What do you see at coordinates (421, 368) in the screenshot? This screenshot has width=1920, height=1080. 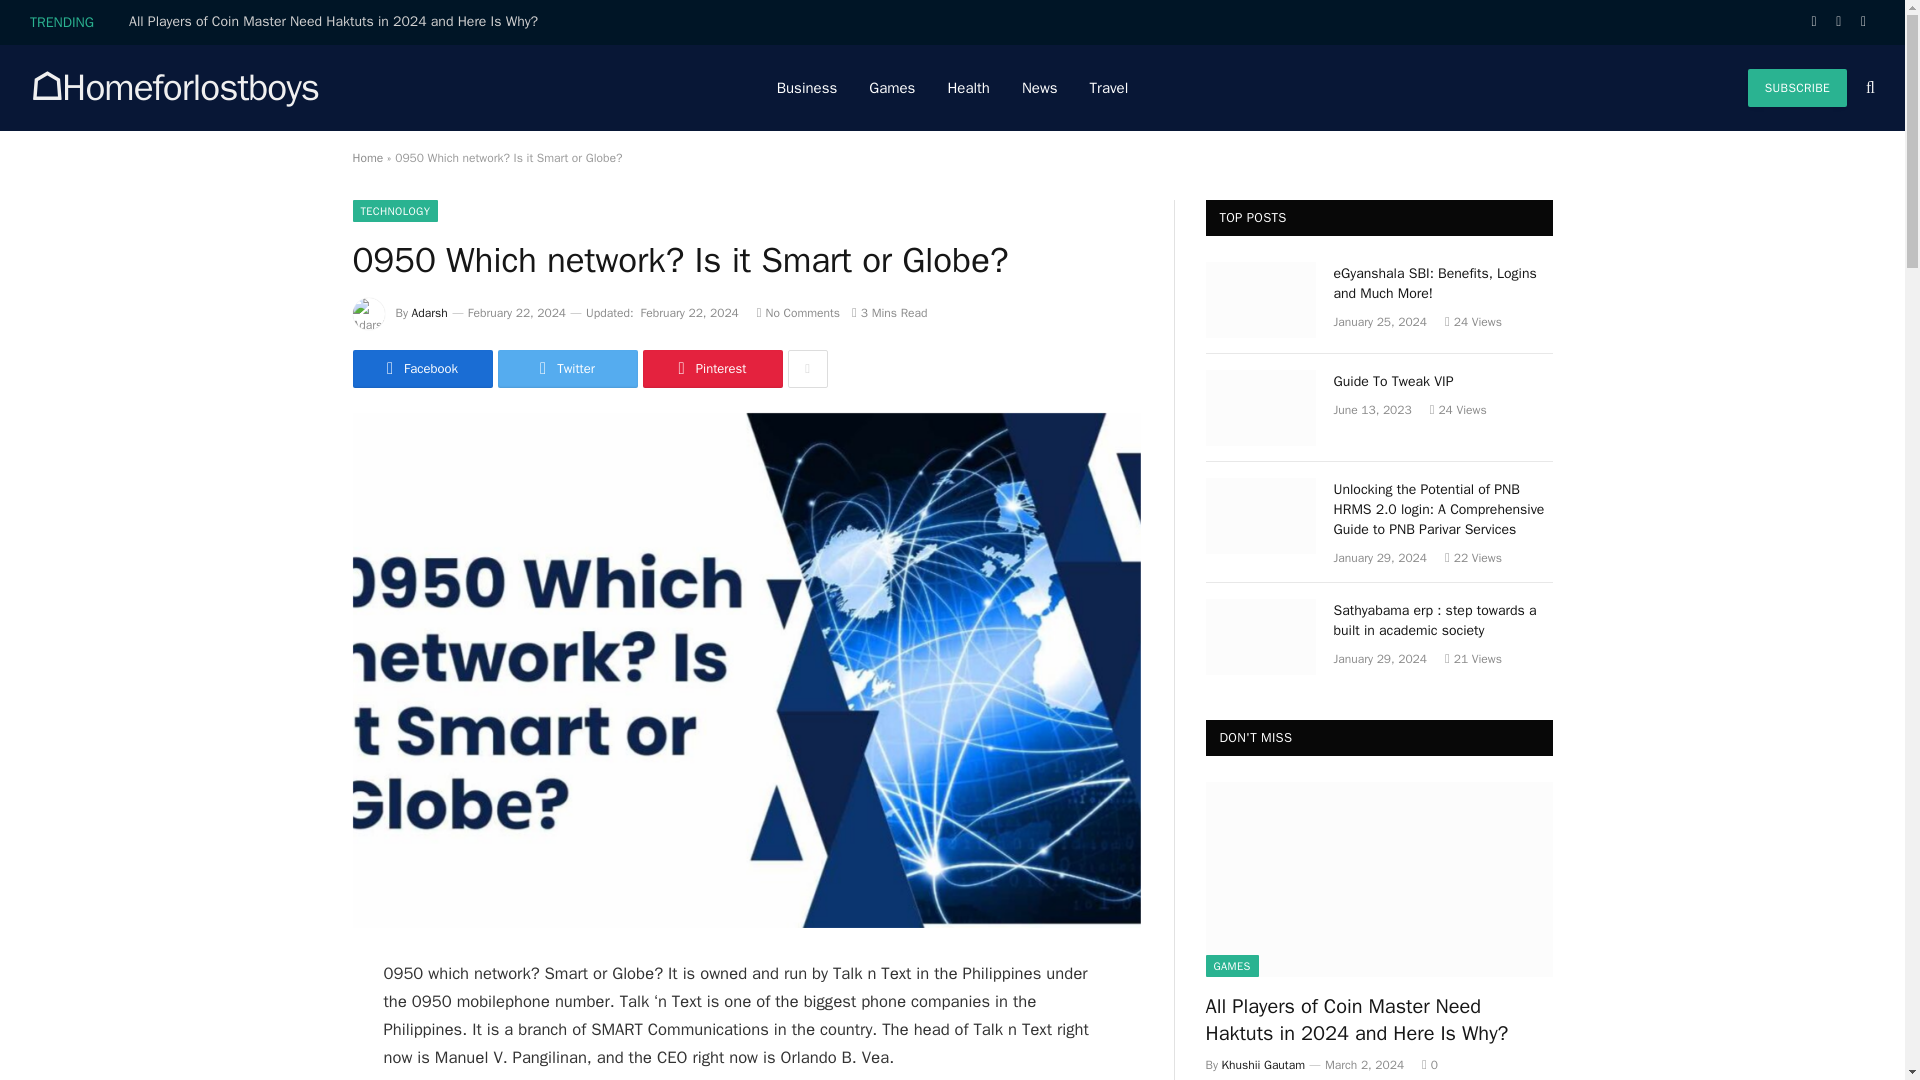 I see `Share on Facebook` at bounding box center [421, 368].